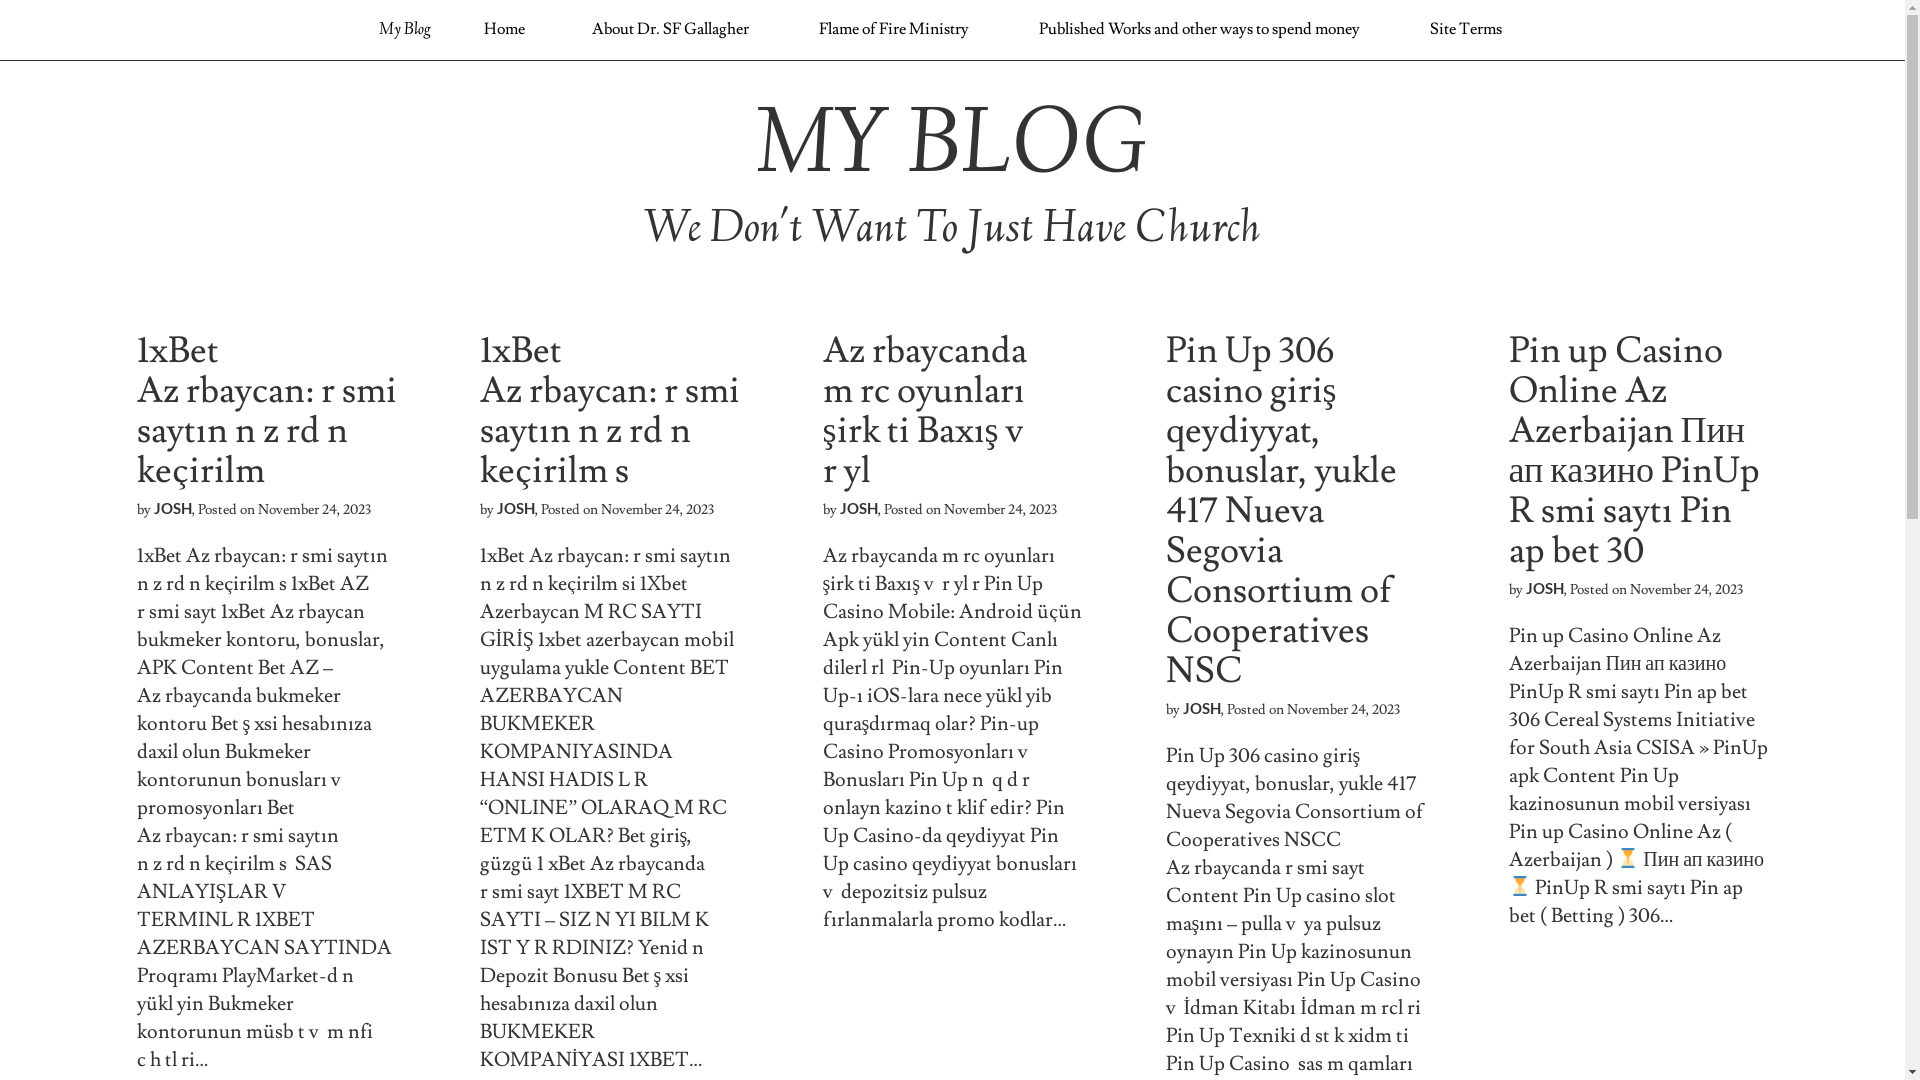 The image size is (1920, 1080). What do you see at coordinates (1466, 29) in the screenshot?
I see `Site Terms` at bounding box center [1466, 29].